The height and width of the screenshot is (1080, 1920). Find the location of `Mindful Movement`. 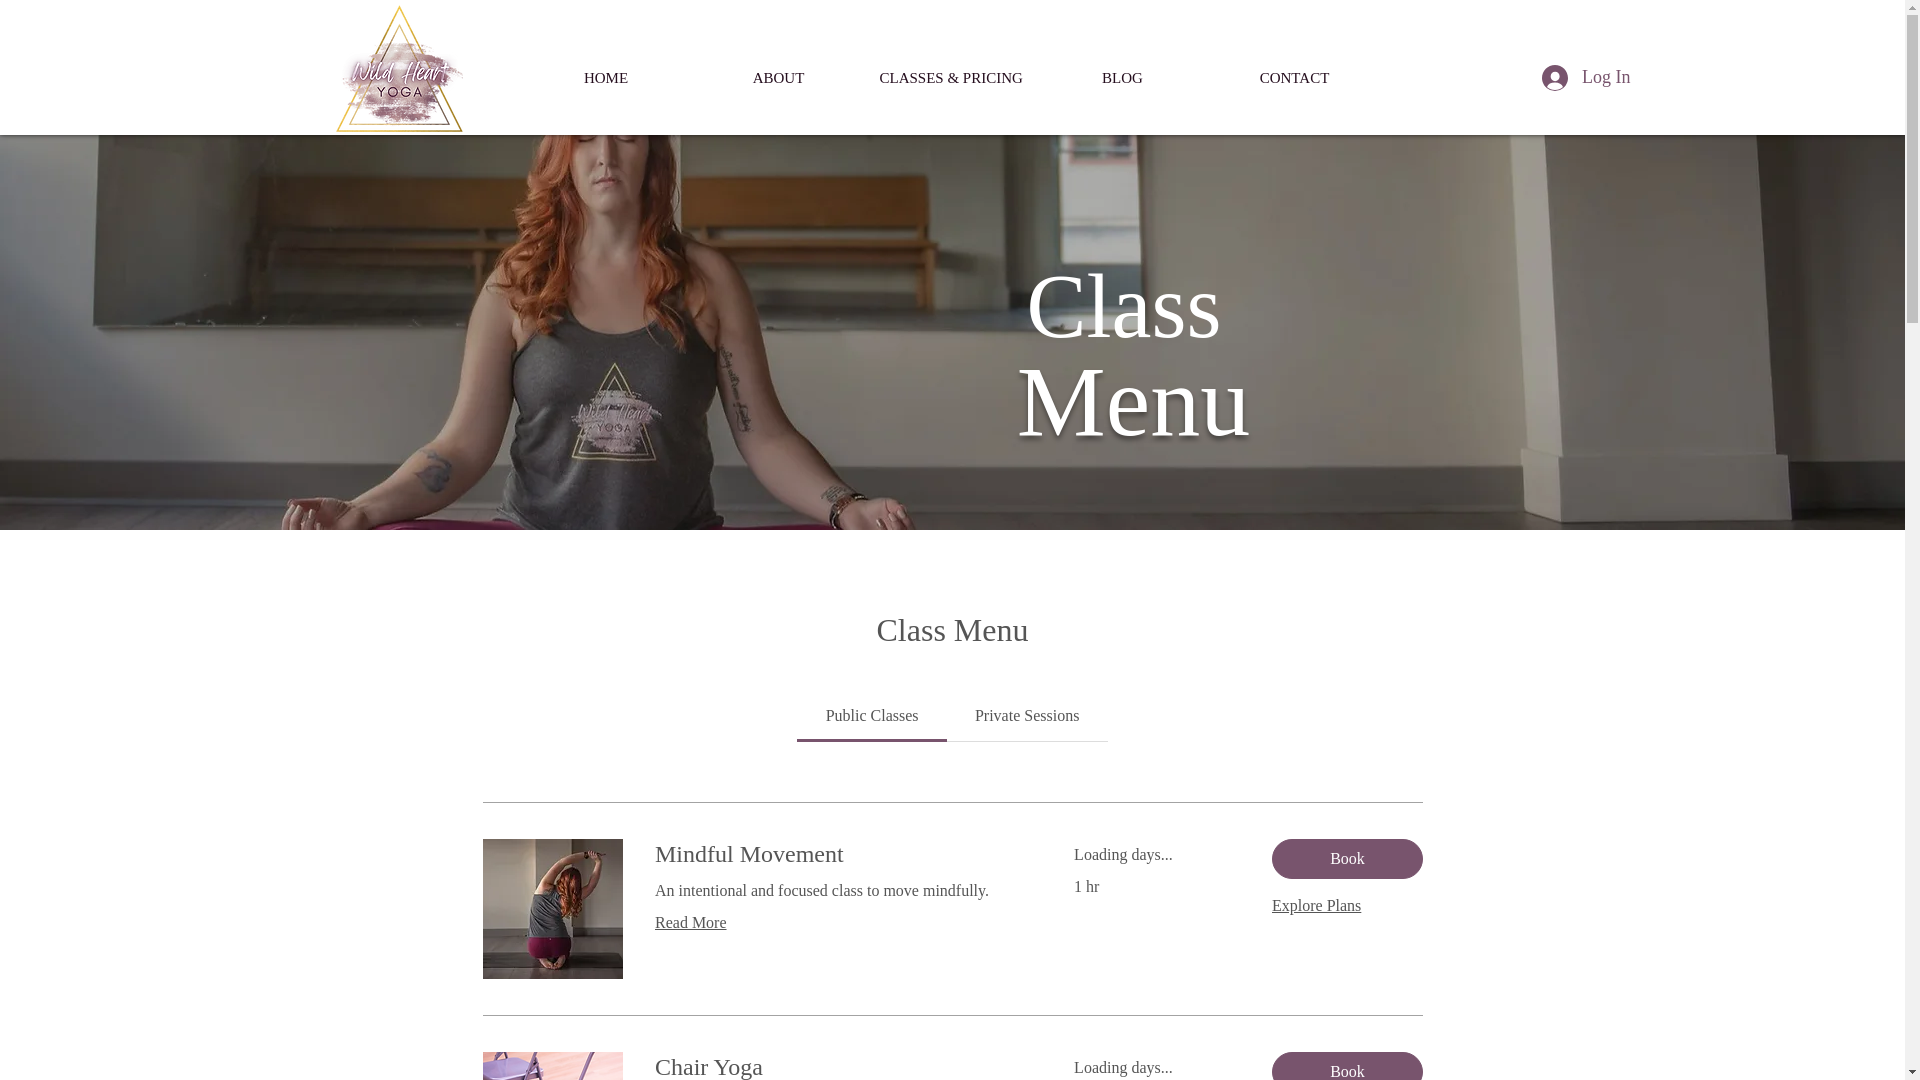

Mindful Movement is located at coordinates (840, 854).